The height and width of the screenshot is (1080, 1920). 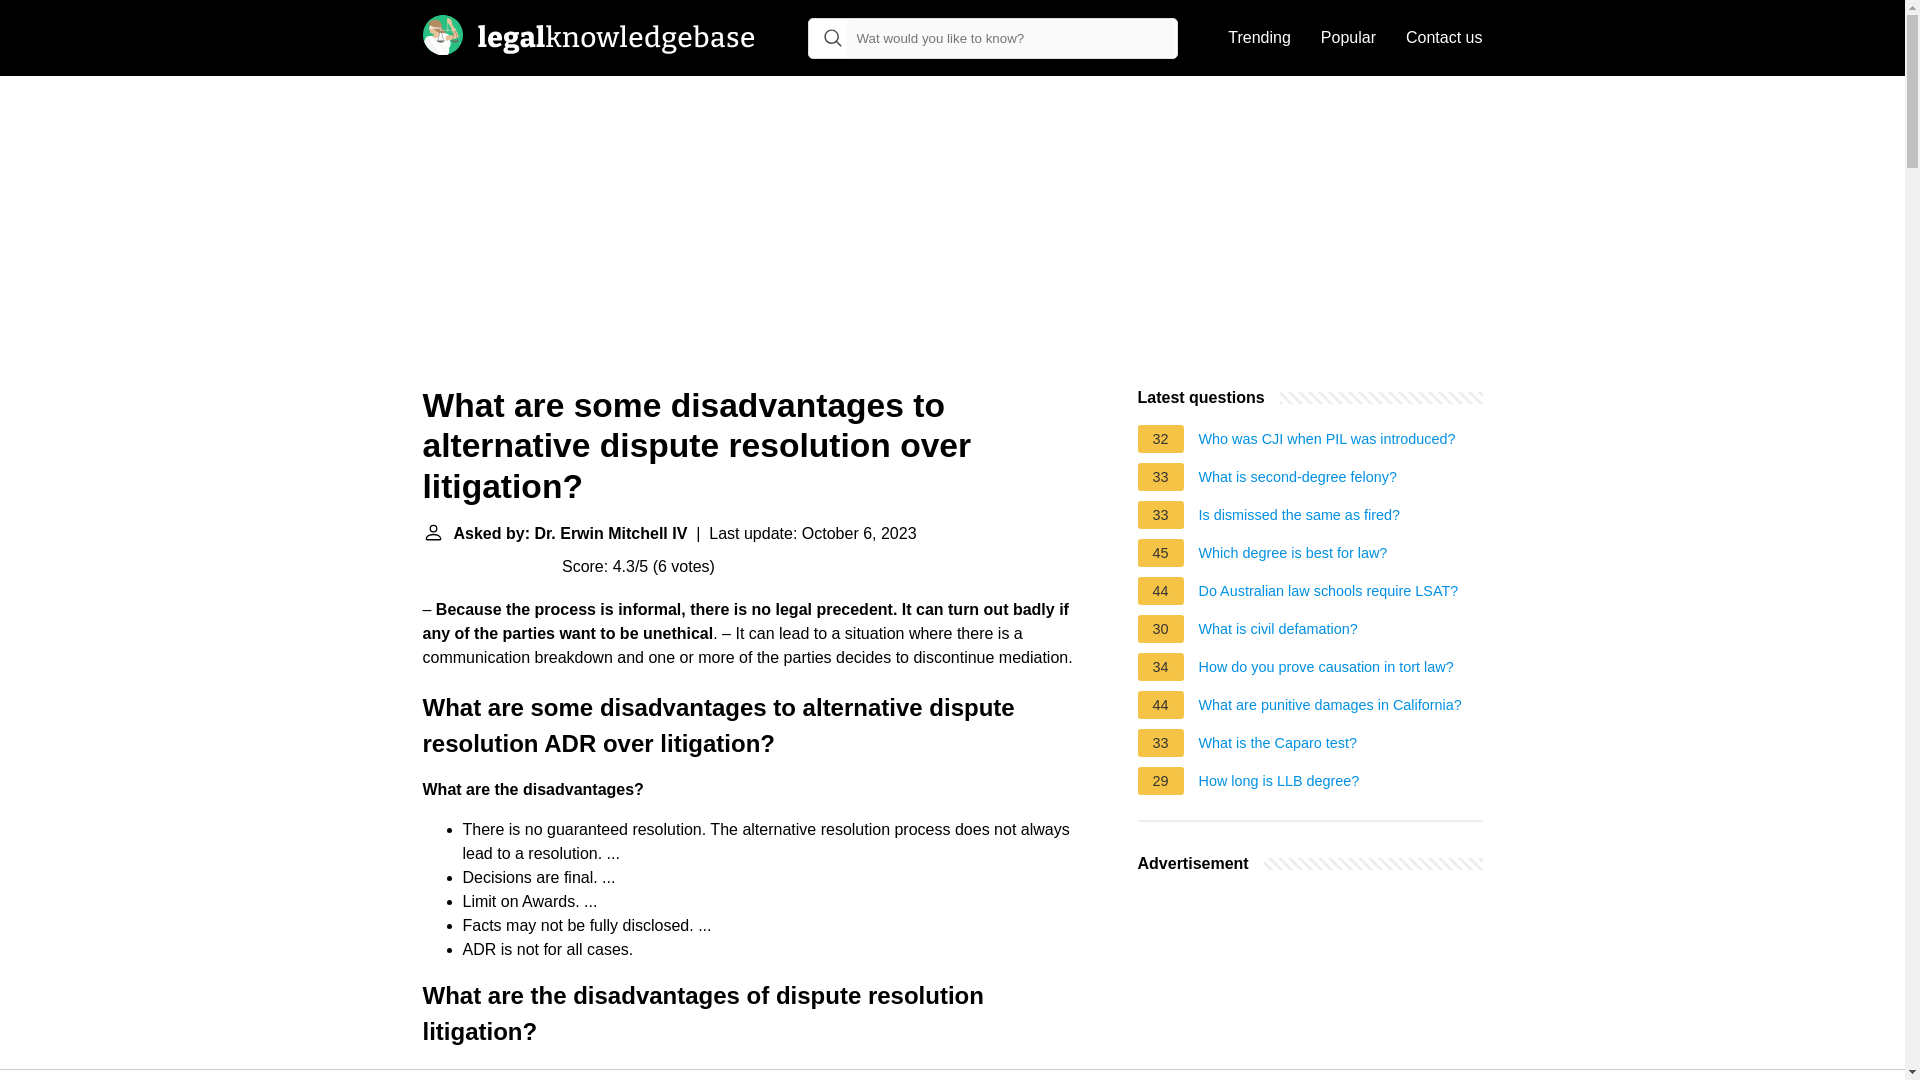 What do you see at coordinates (1278, 632) in the screenshot?
I see `What is civil defamation?` at bounding box center [1278, 632].